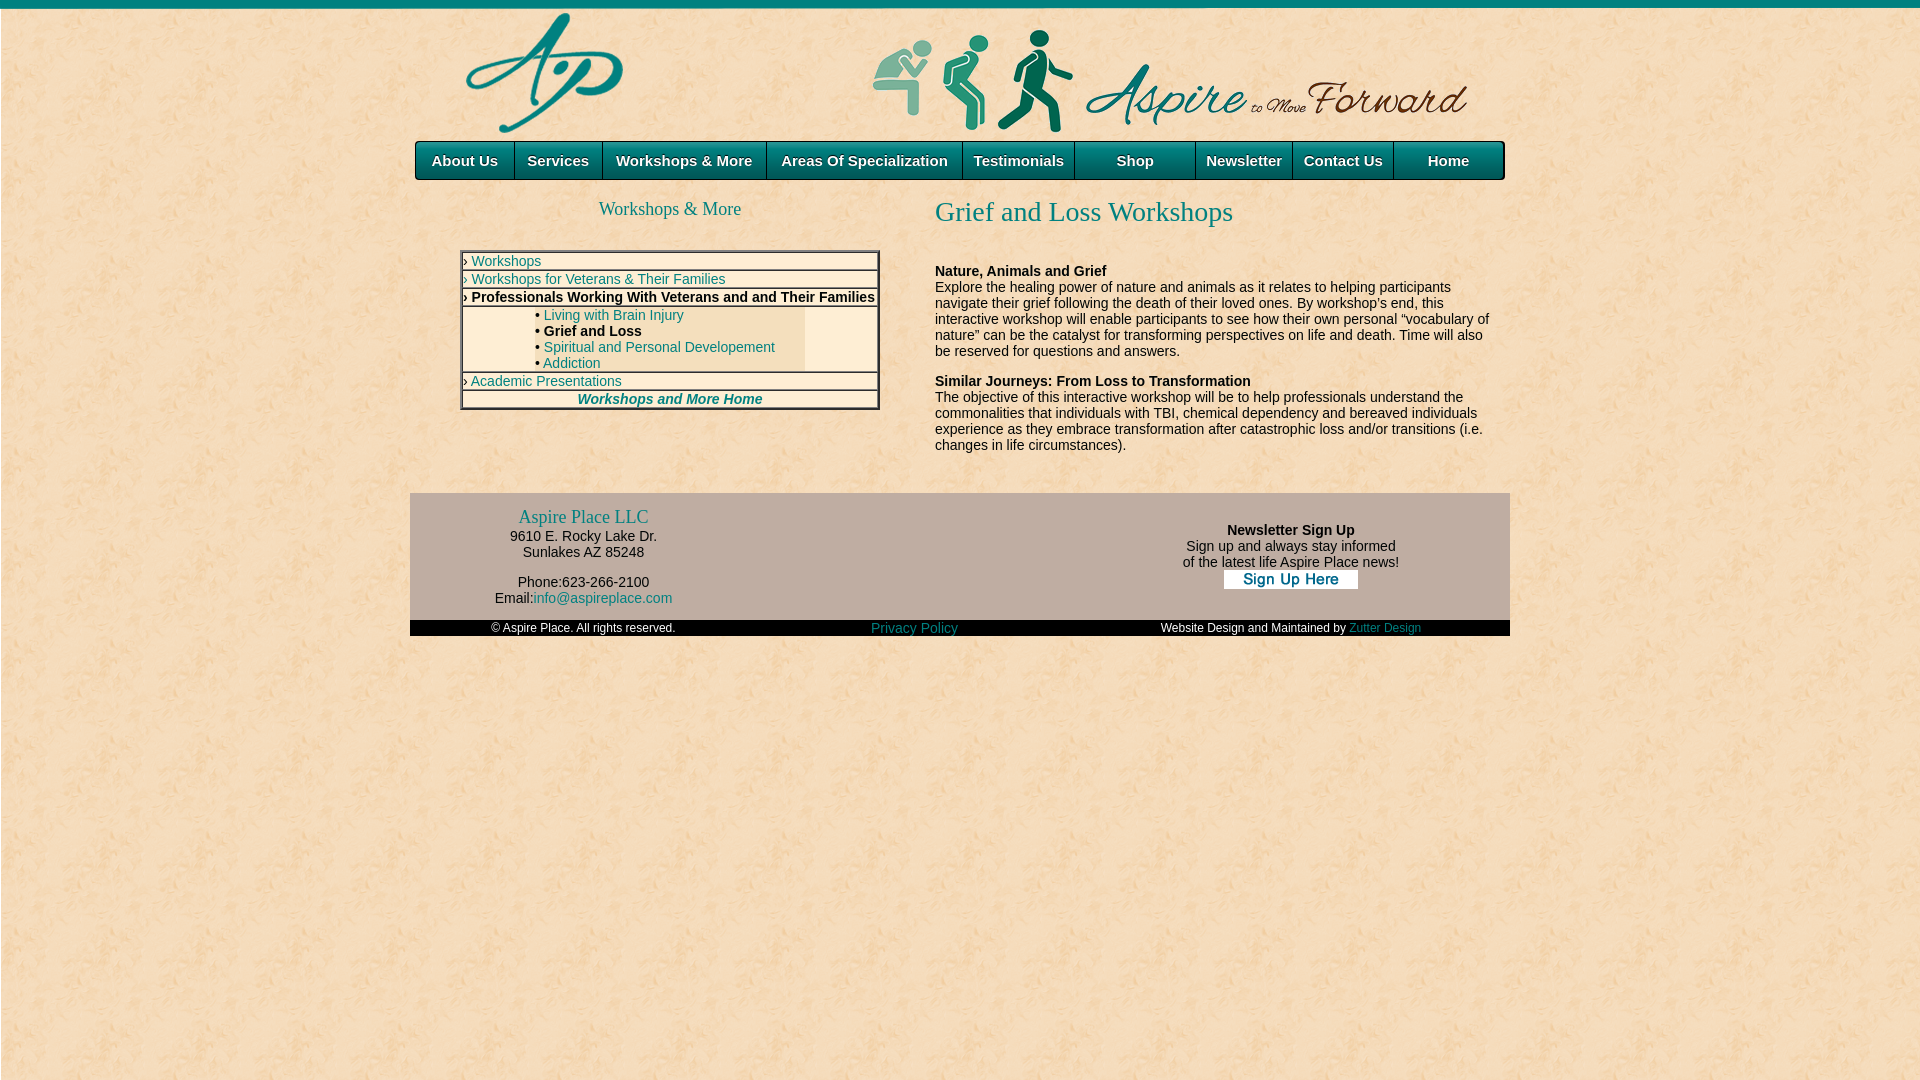 The height and width of the screenshot is (1080, 1920). What do you see at coordinates (1134, 160) in the screenshot?
I see `Shop` at bounding box center [1134, 160].